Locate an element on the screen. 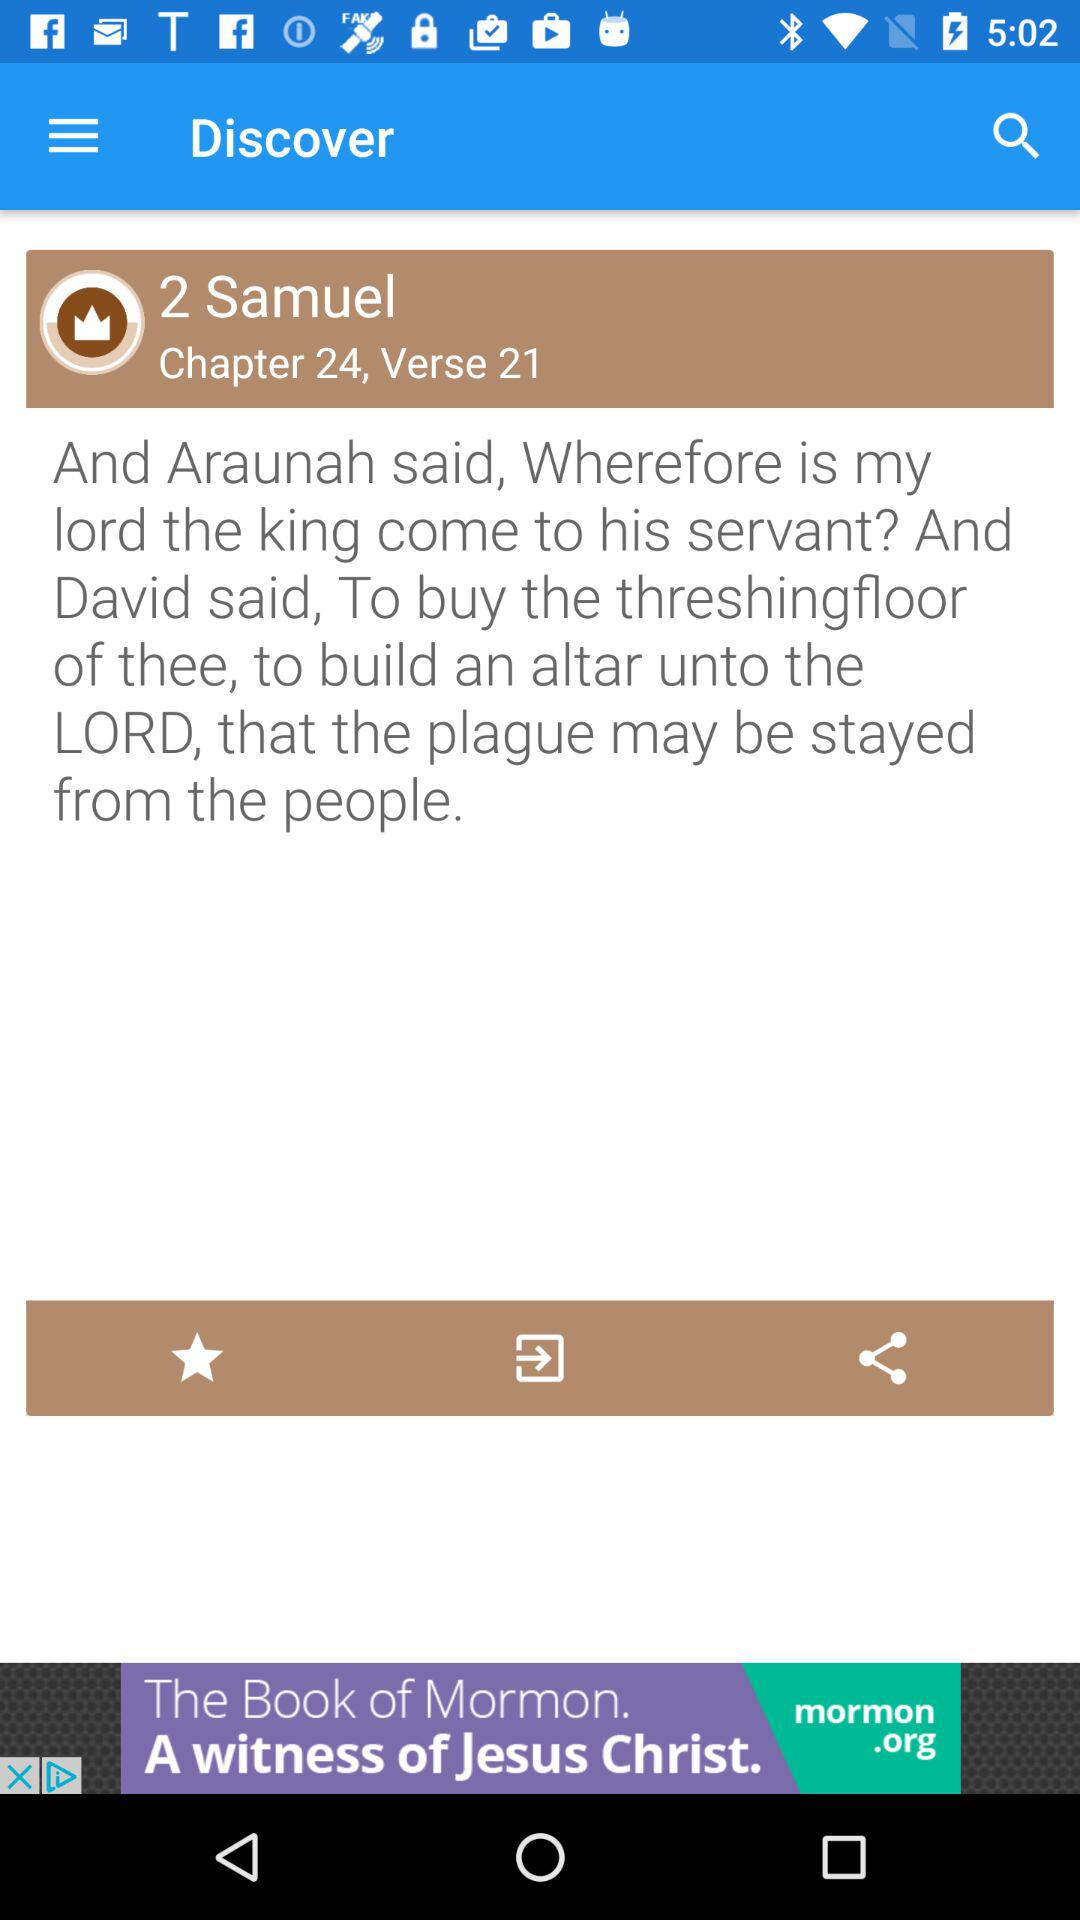 The image size is (1080, 1920). download the chapter is located at coordinates (540, 1358).